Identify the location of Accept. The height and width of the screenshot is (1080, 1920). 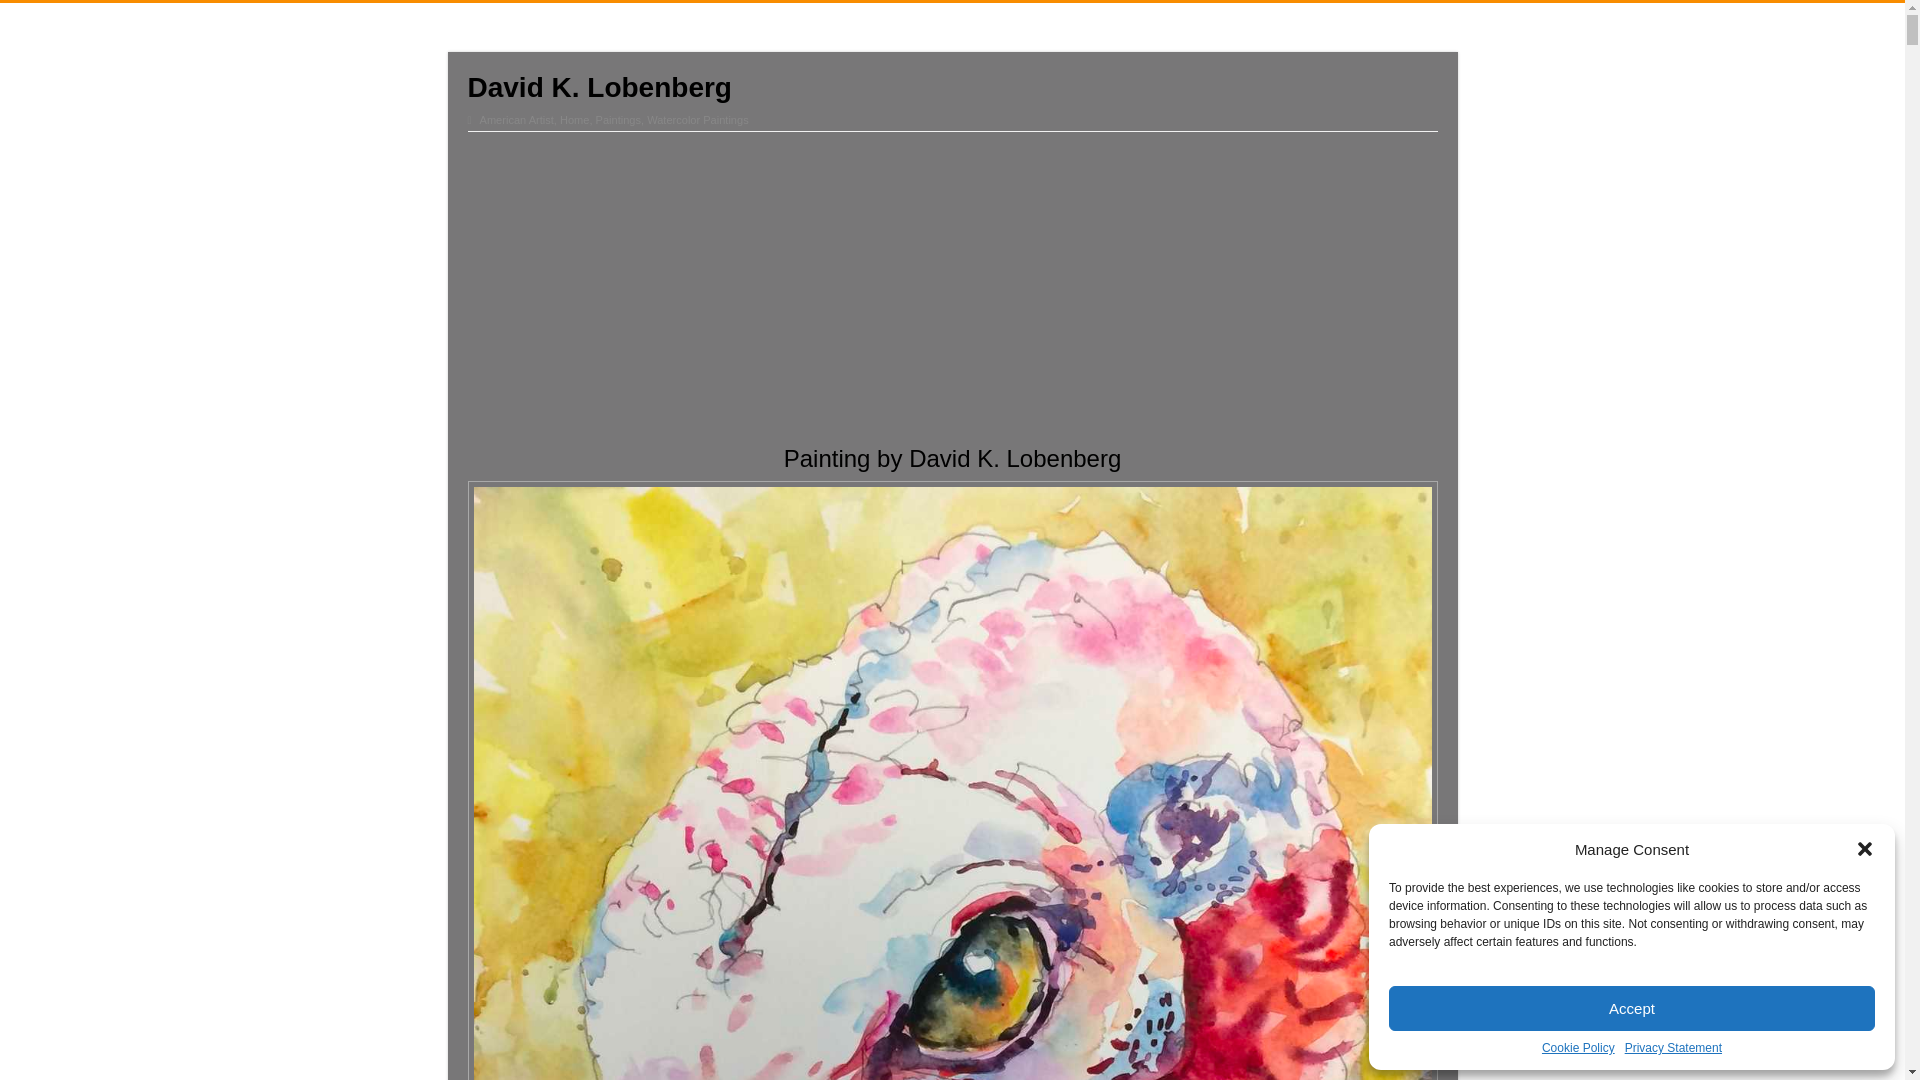
(1632, 1008).